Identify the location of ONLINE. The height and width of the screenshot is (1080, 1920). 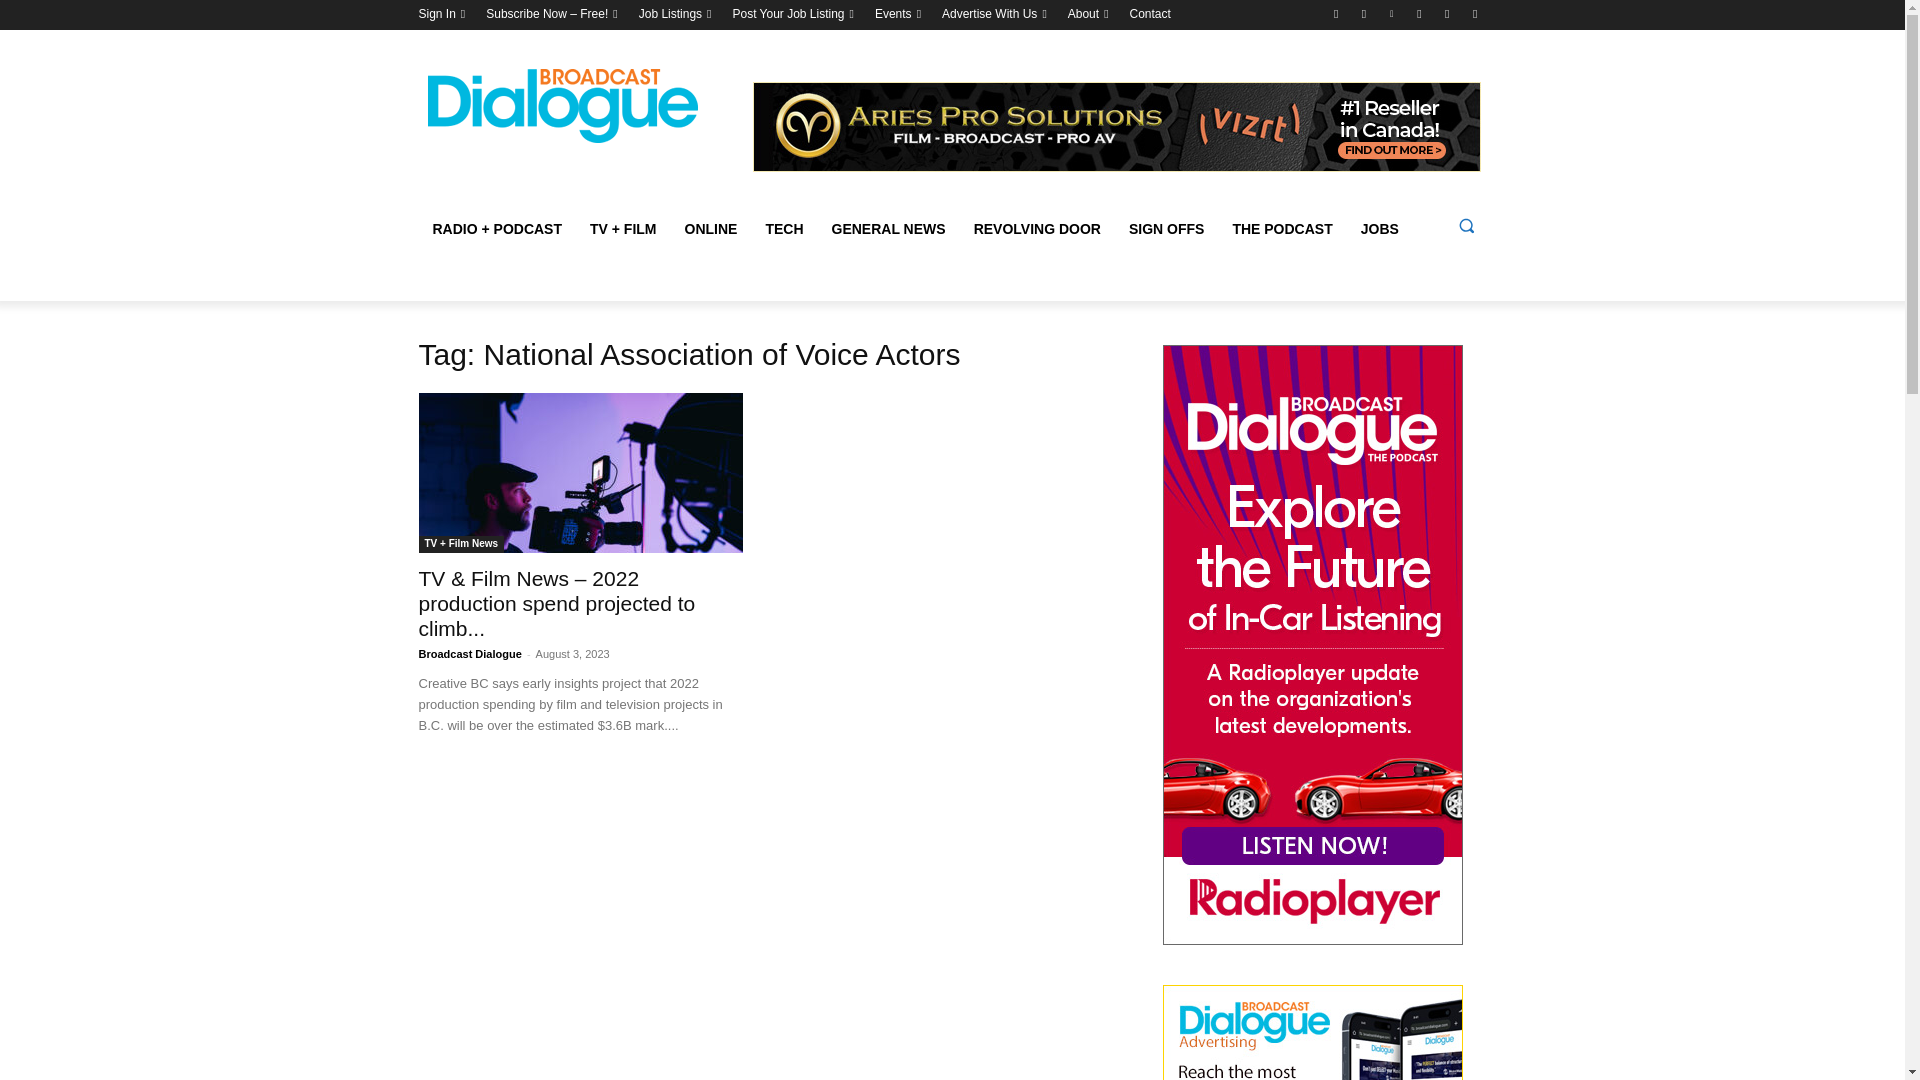
(711, 228).